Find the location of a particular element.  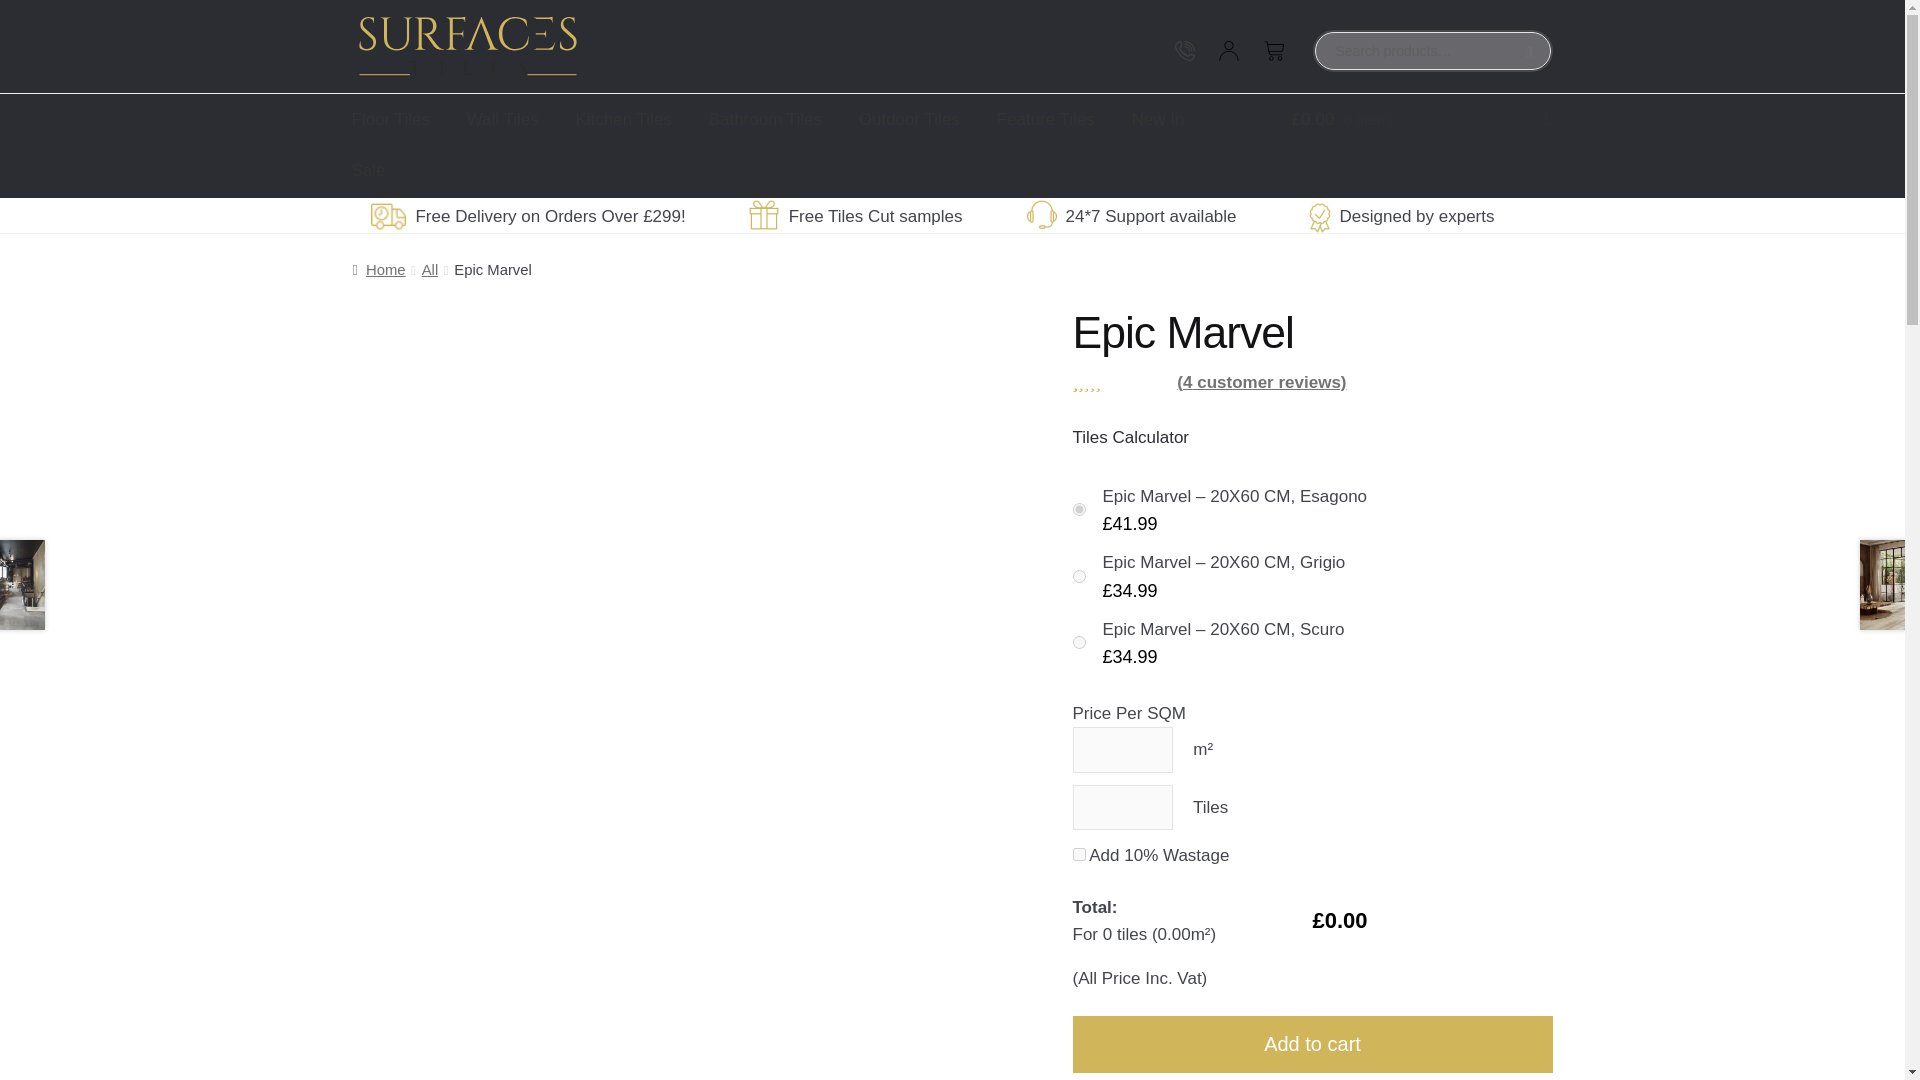

Home is located at coordinates (378, 270).